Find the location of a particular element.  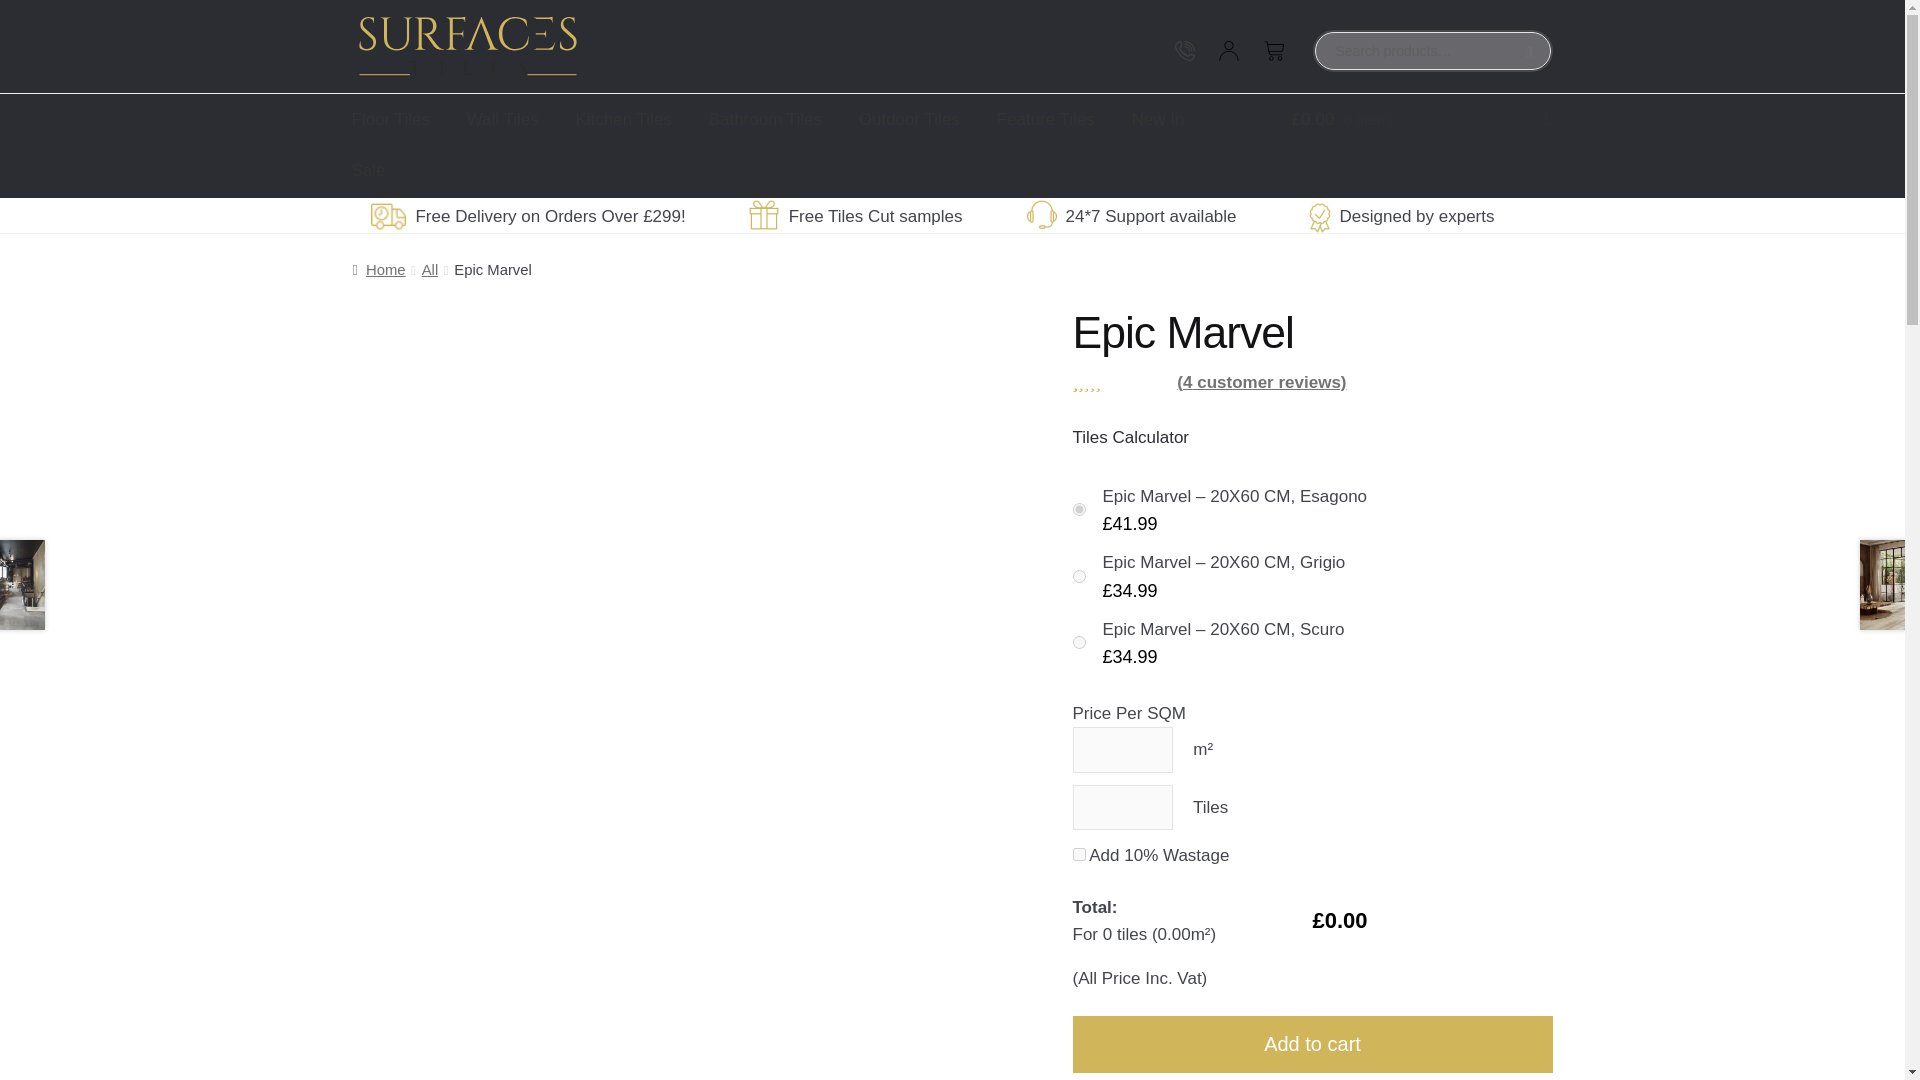

Home is located at coordinates (378, 270).